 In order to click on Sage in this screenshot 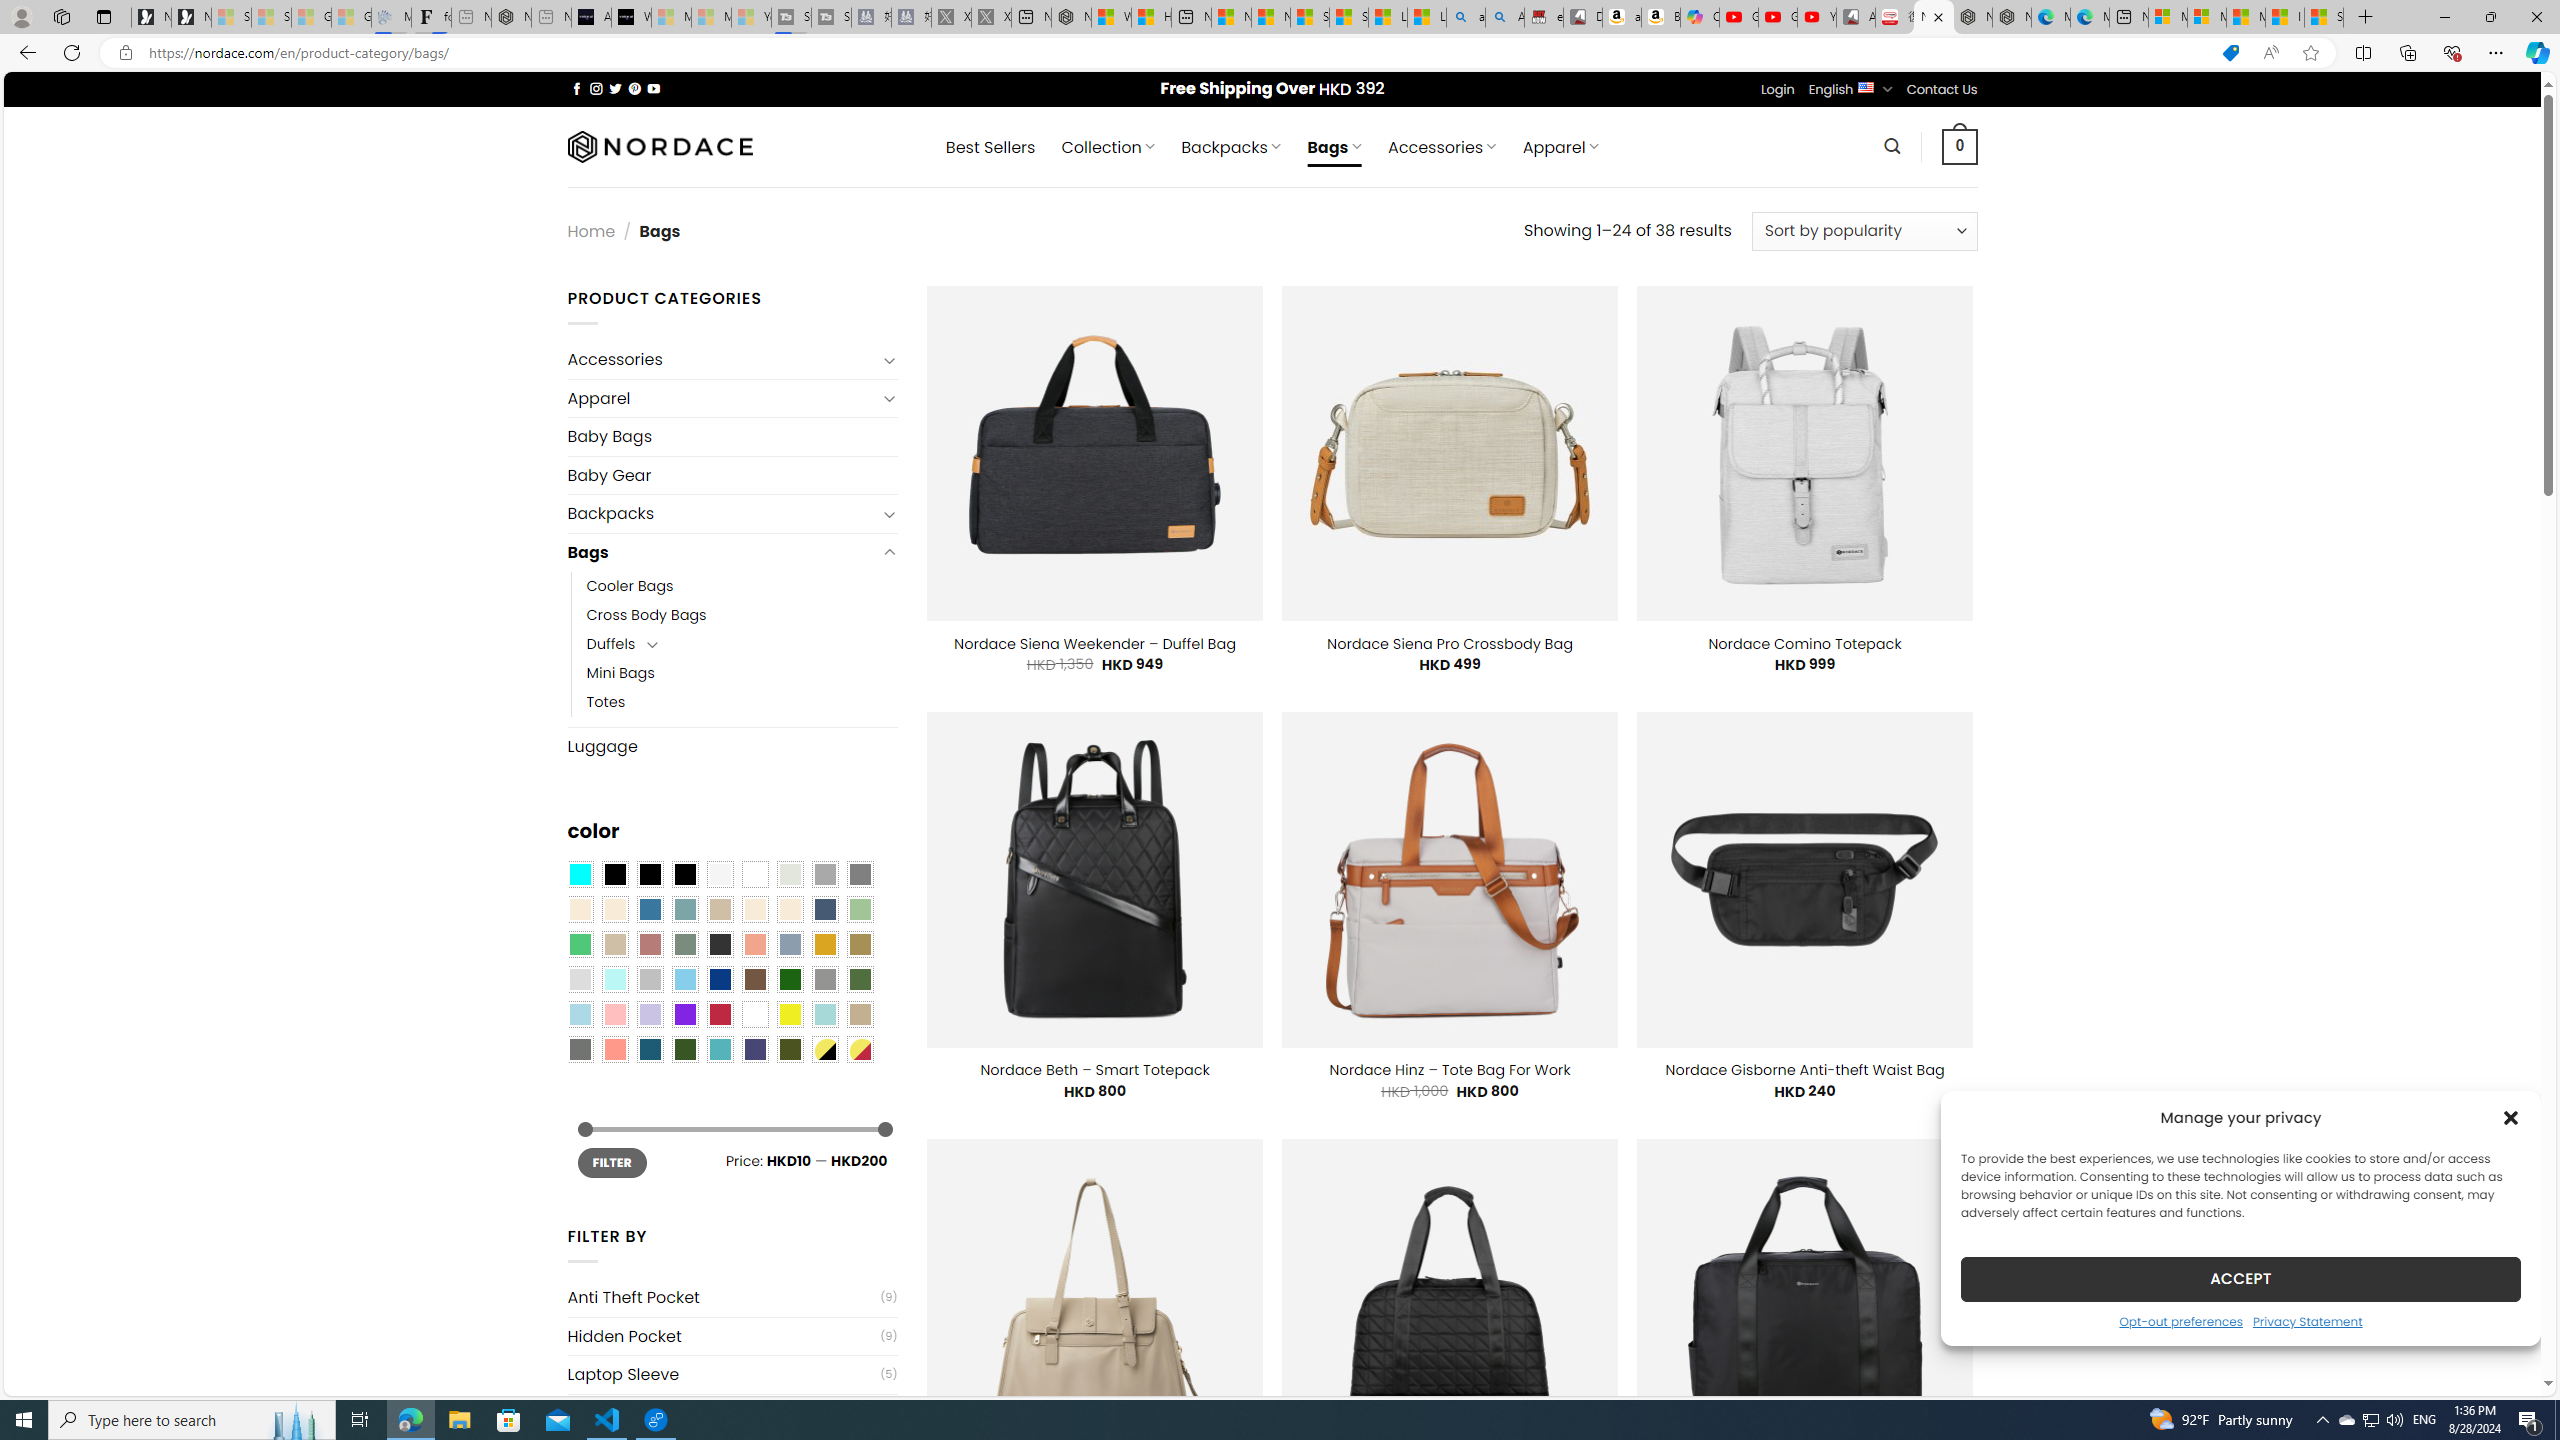, I will do `click(684, 944)`.